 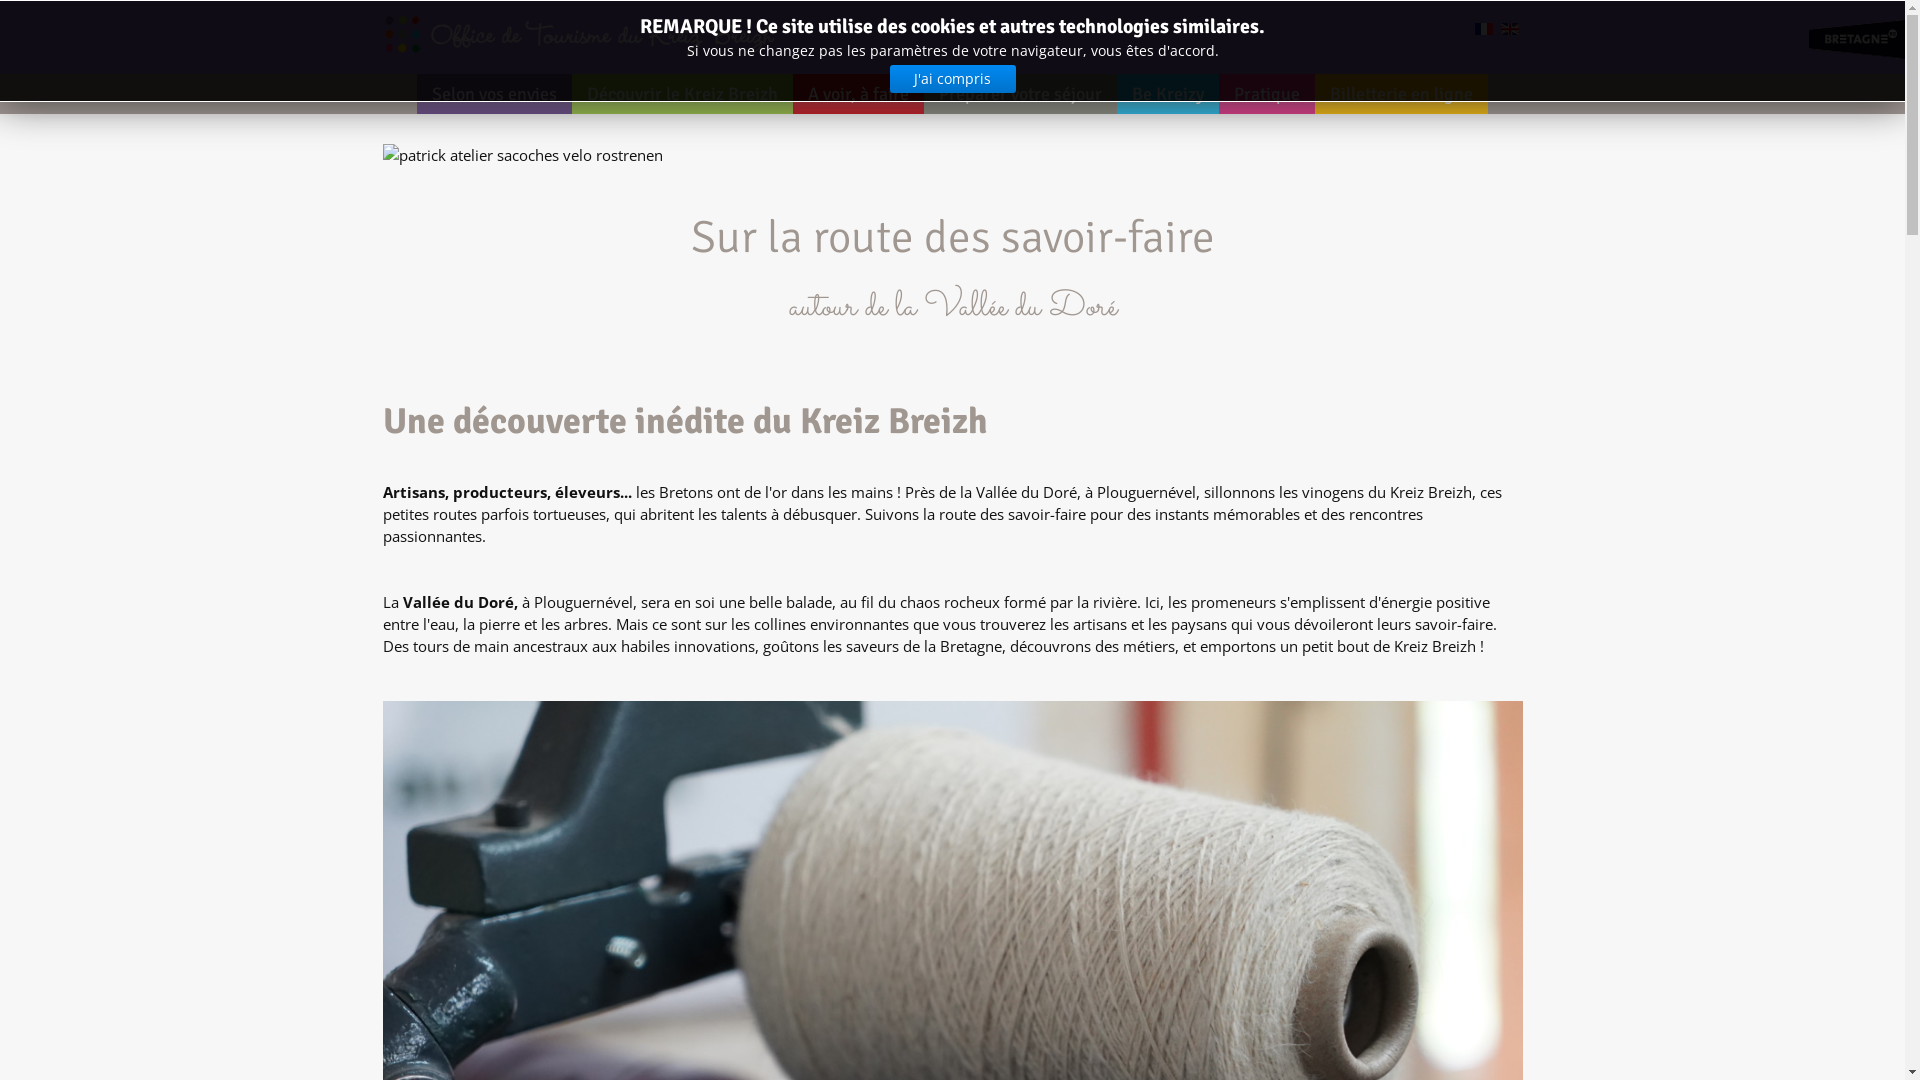 I want to click on Selon vos envies, so click(x=494, y=94).